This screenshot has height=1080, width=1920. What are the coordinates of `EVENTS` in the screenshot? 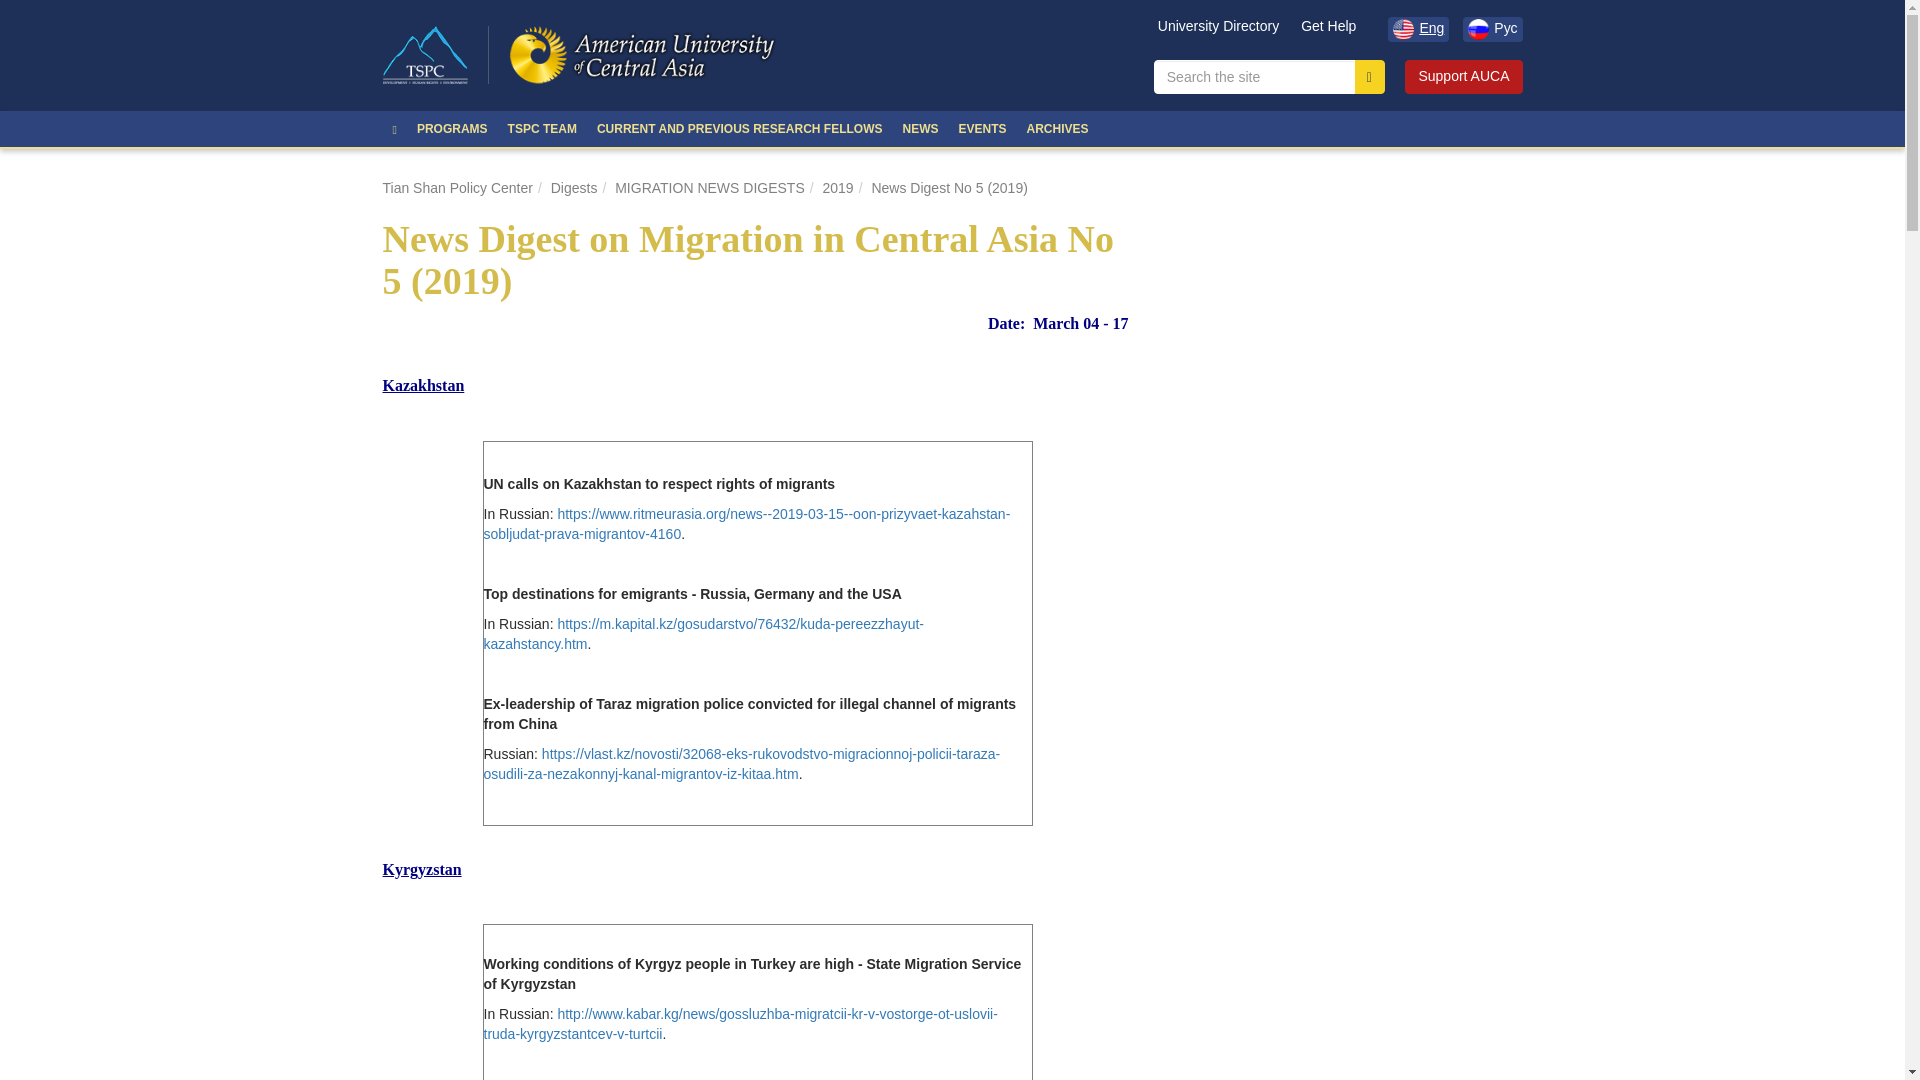 It's located at (982, 128).